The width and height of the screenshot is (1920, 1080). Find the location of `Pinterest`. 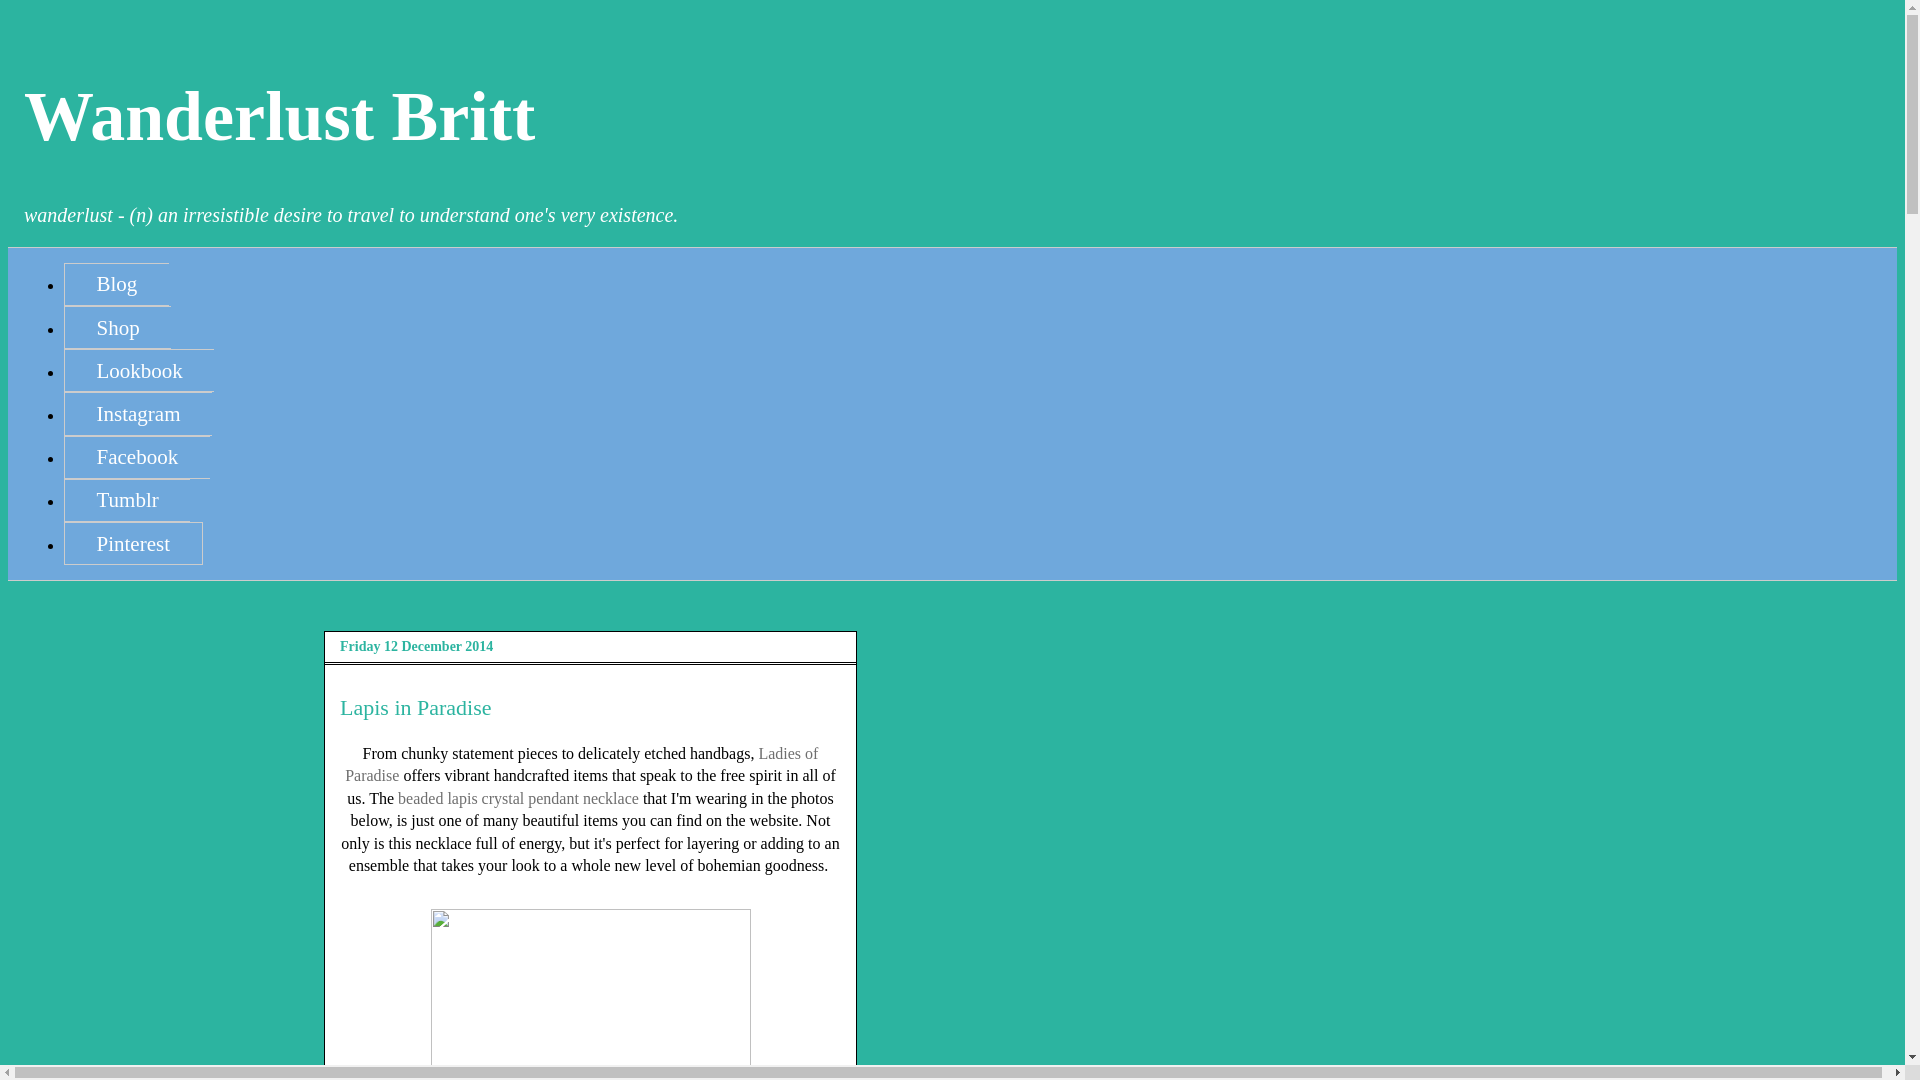

Pinterest is located at coordinates (133, 542).